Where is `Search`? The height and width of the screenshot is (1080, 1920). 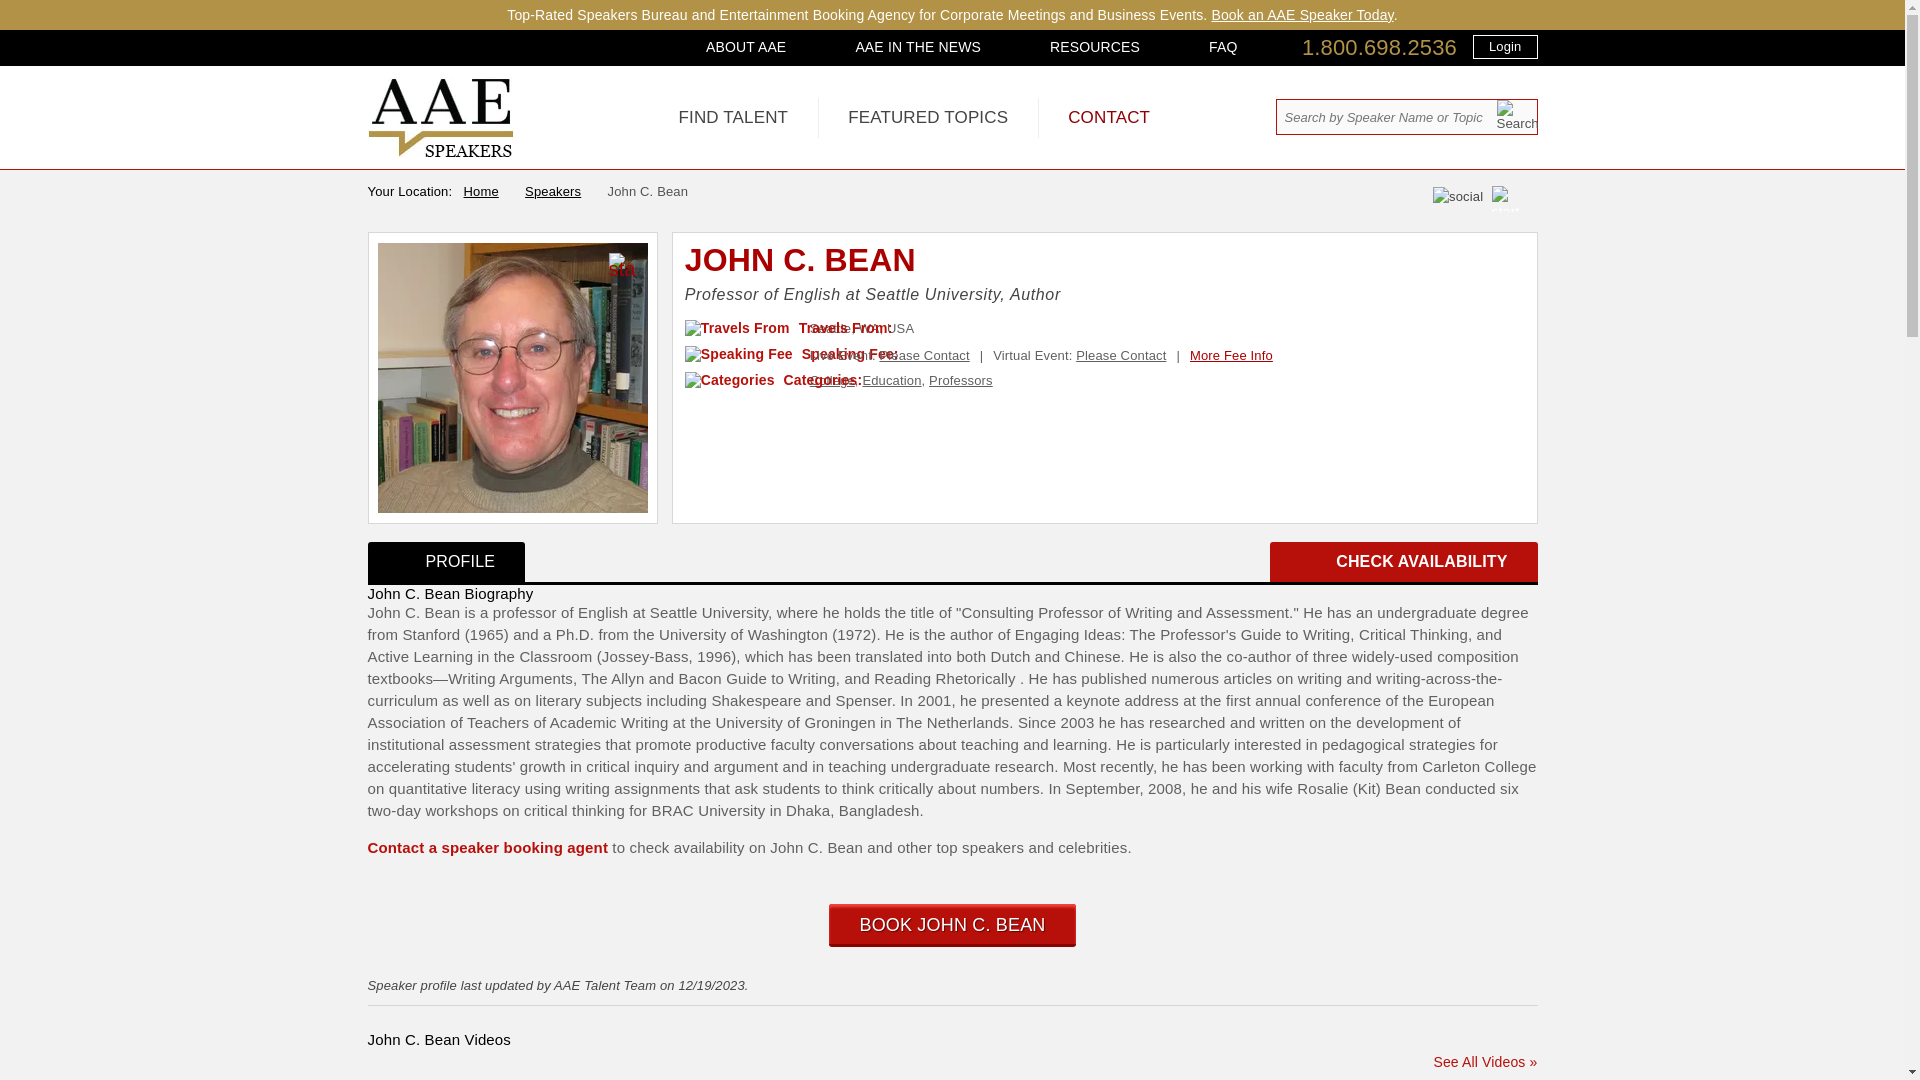
Search is located at coordinates (1516, 115).